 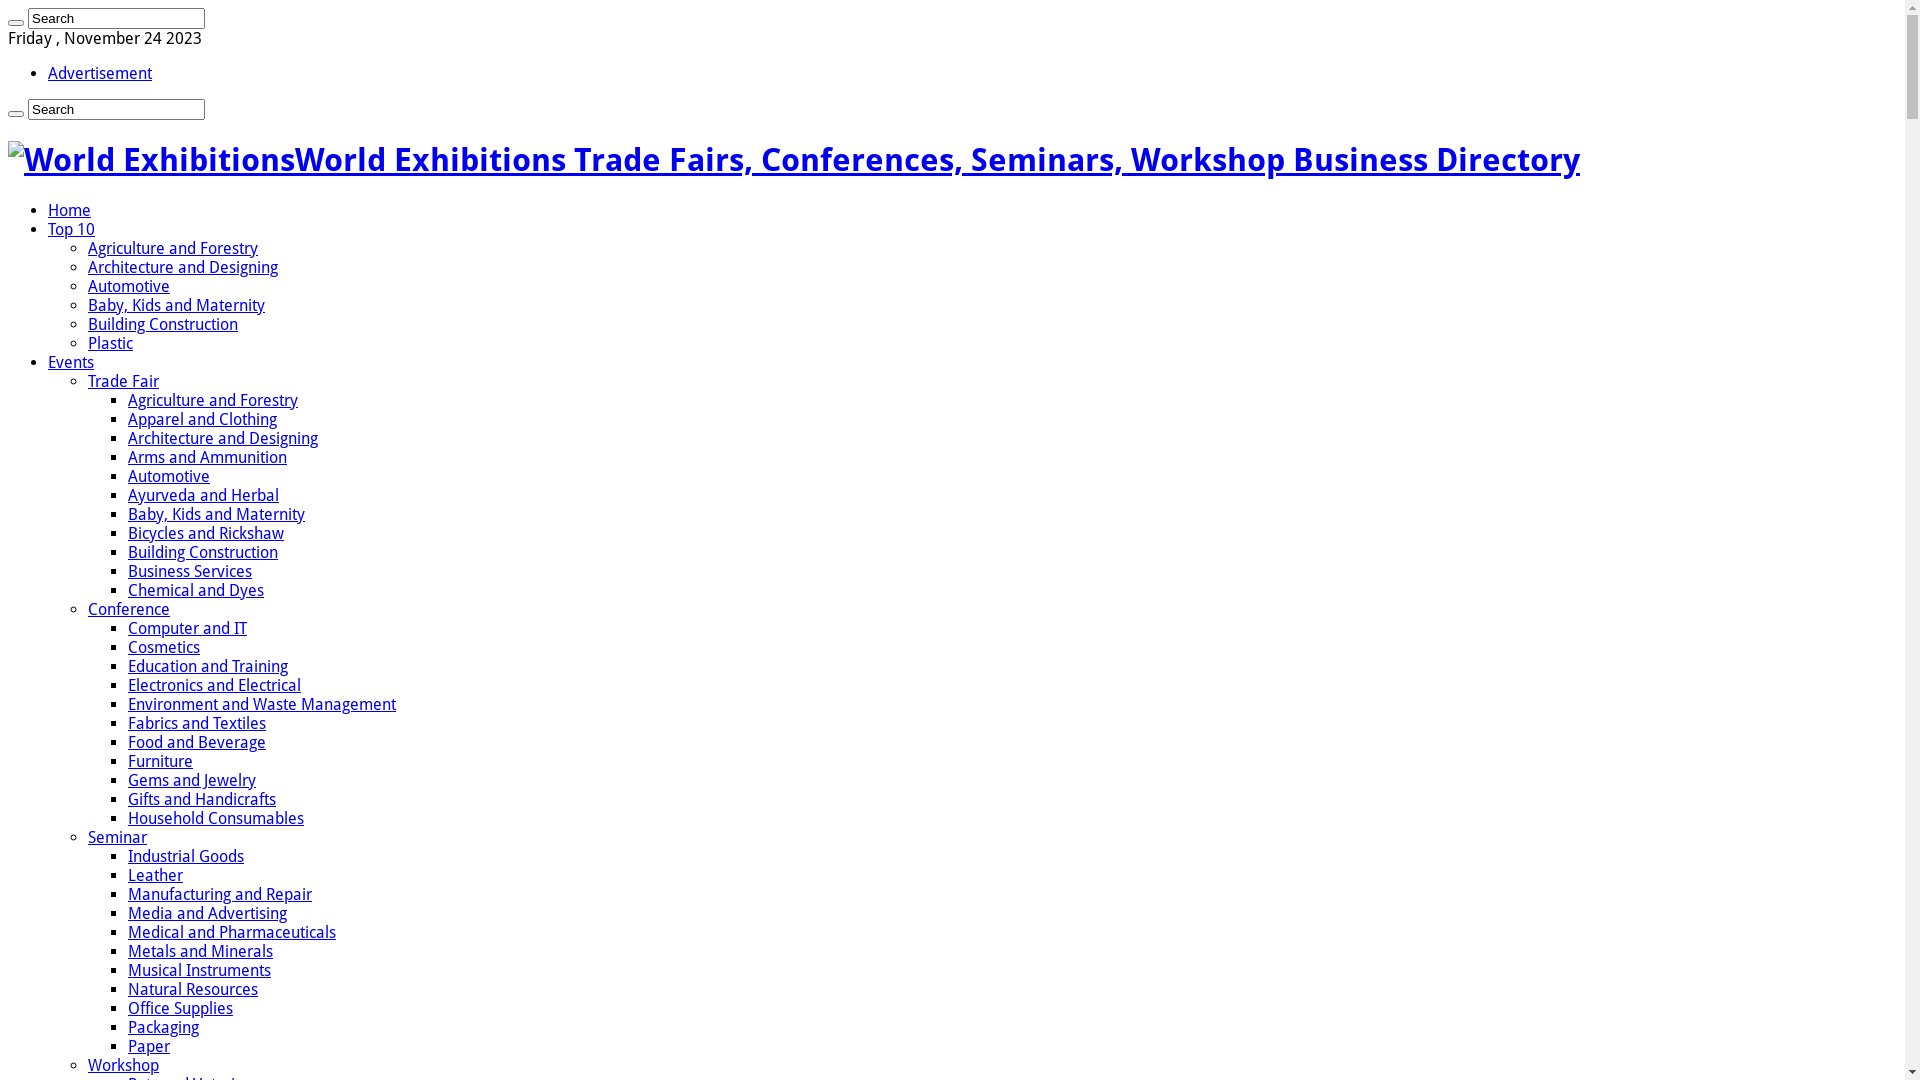 What do you see at coordinates (183, 268) in the screenshot?
I see `Architecture and Designing` at bounding box center [183, 268].